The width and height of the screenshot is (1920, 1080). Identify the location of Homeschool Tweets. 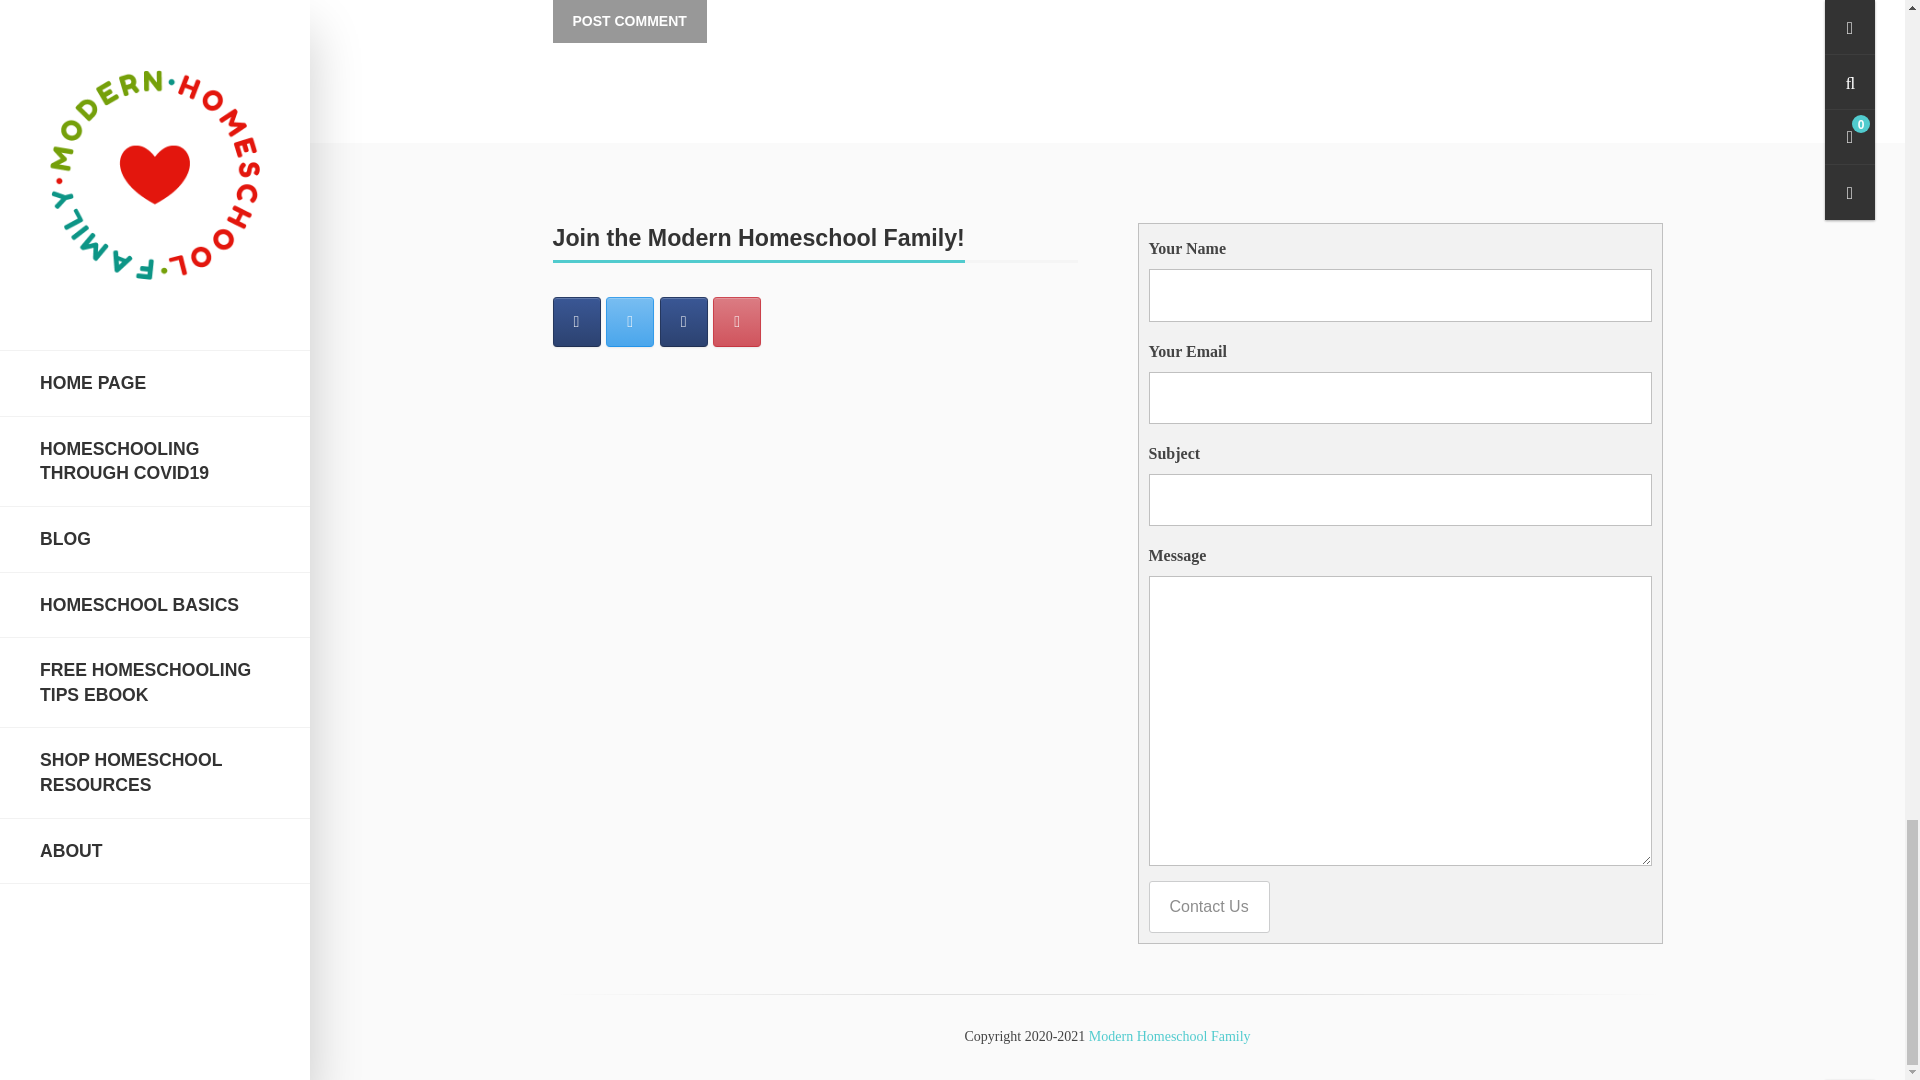
(630, 322).